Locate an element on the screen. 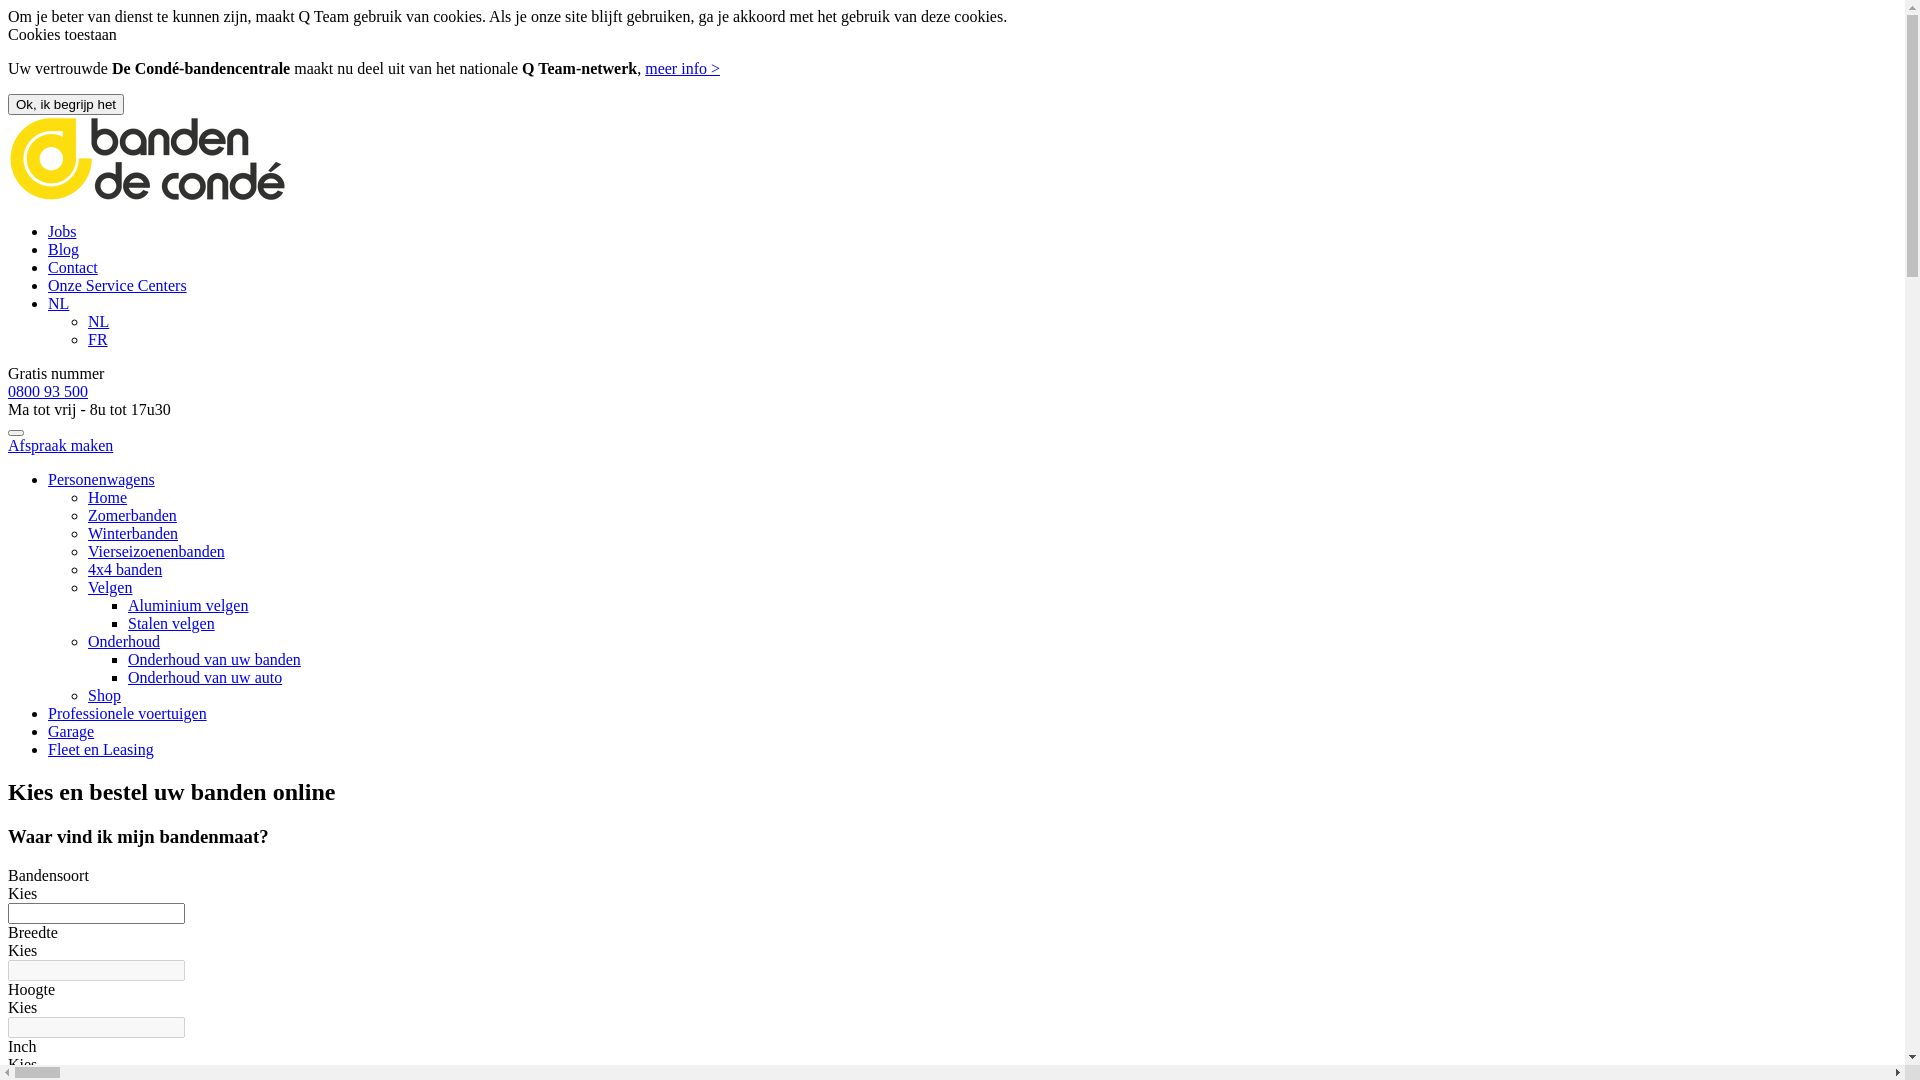  Onderhoud is located at coordinates (124, 642).